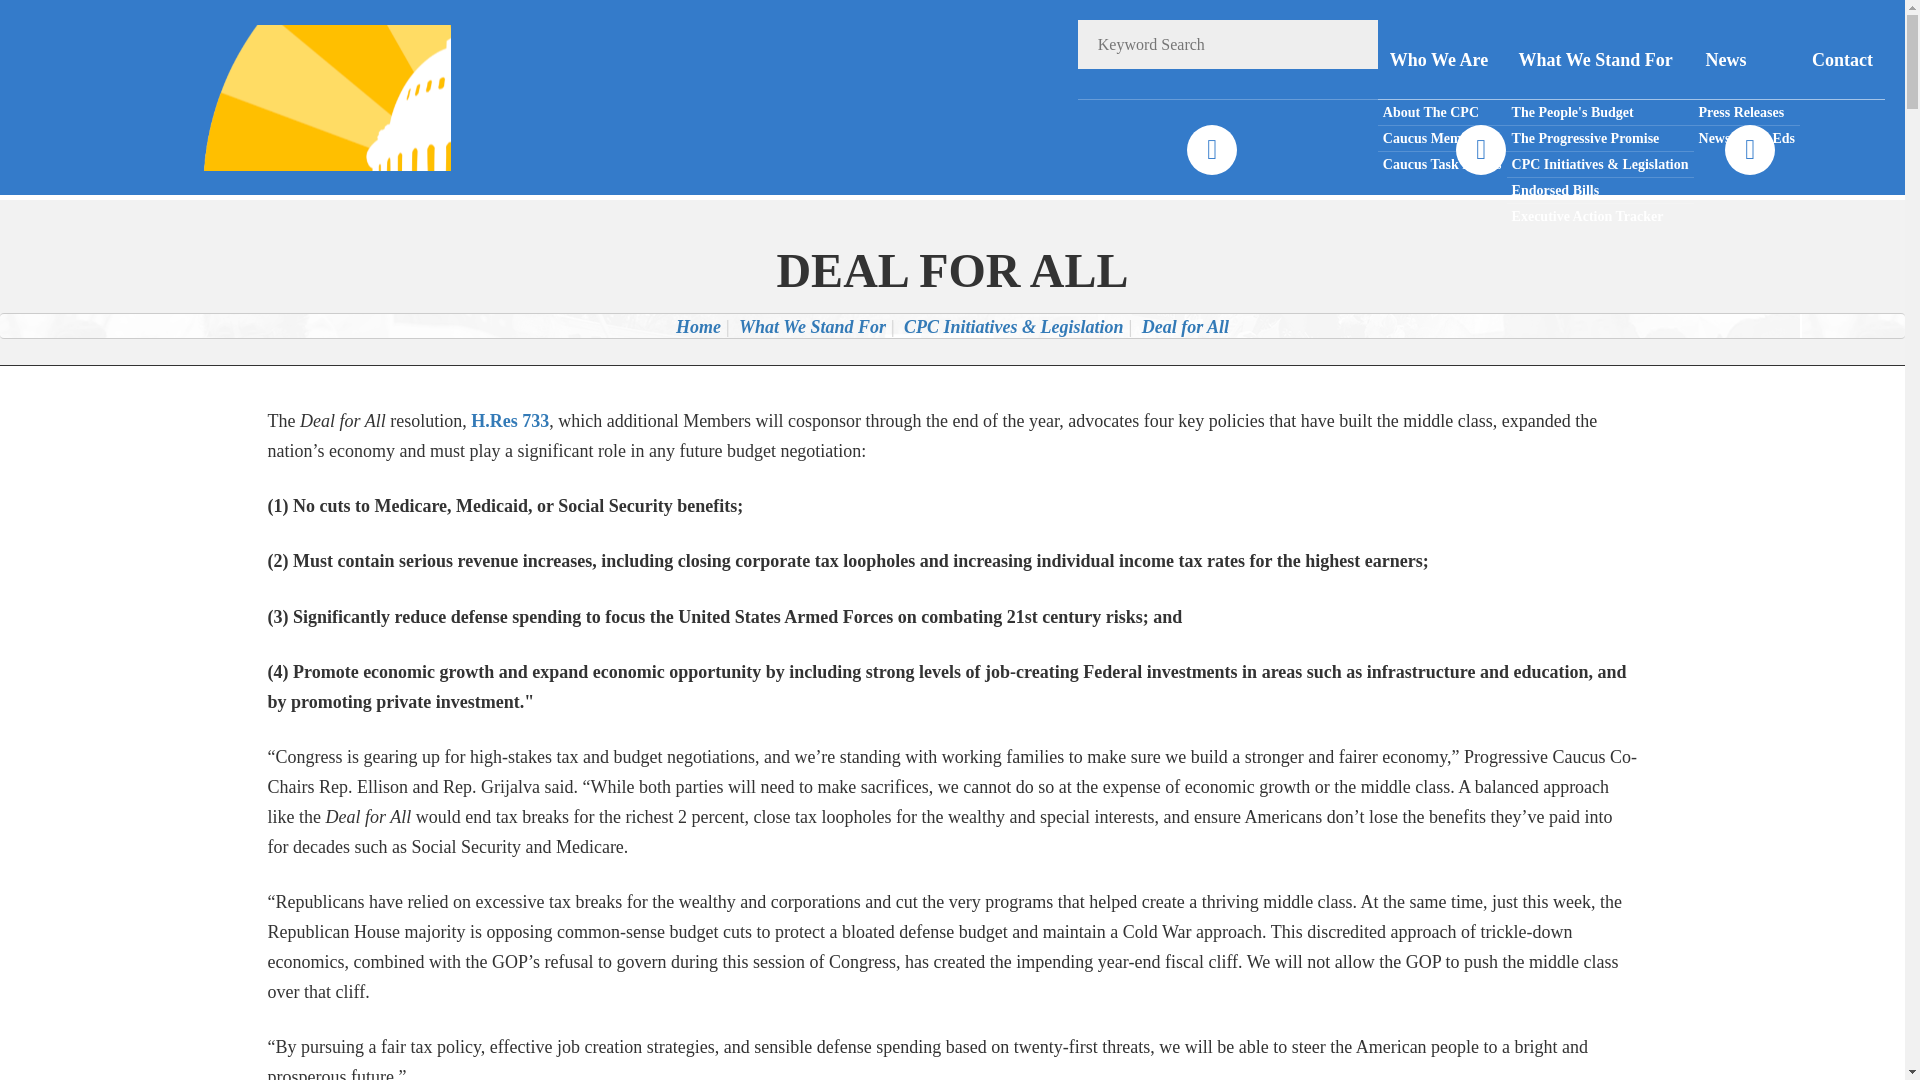  I want to click on Go, so click(1353, 44).